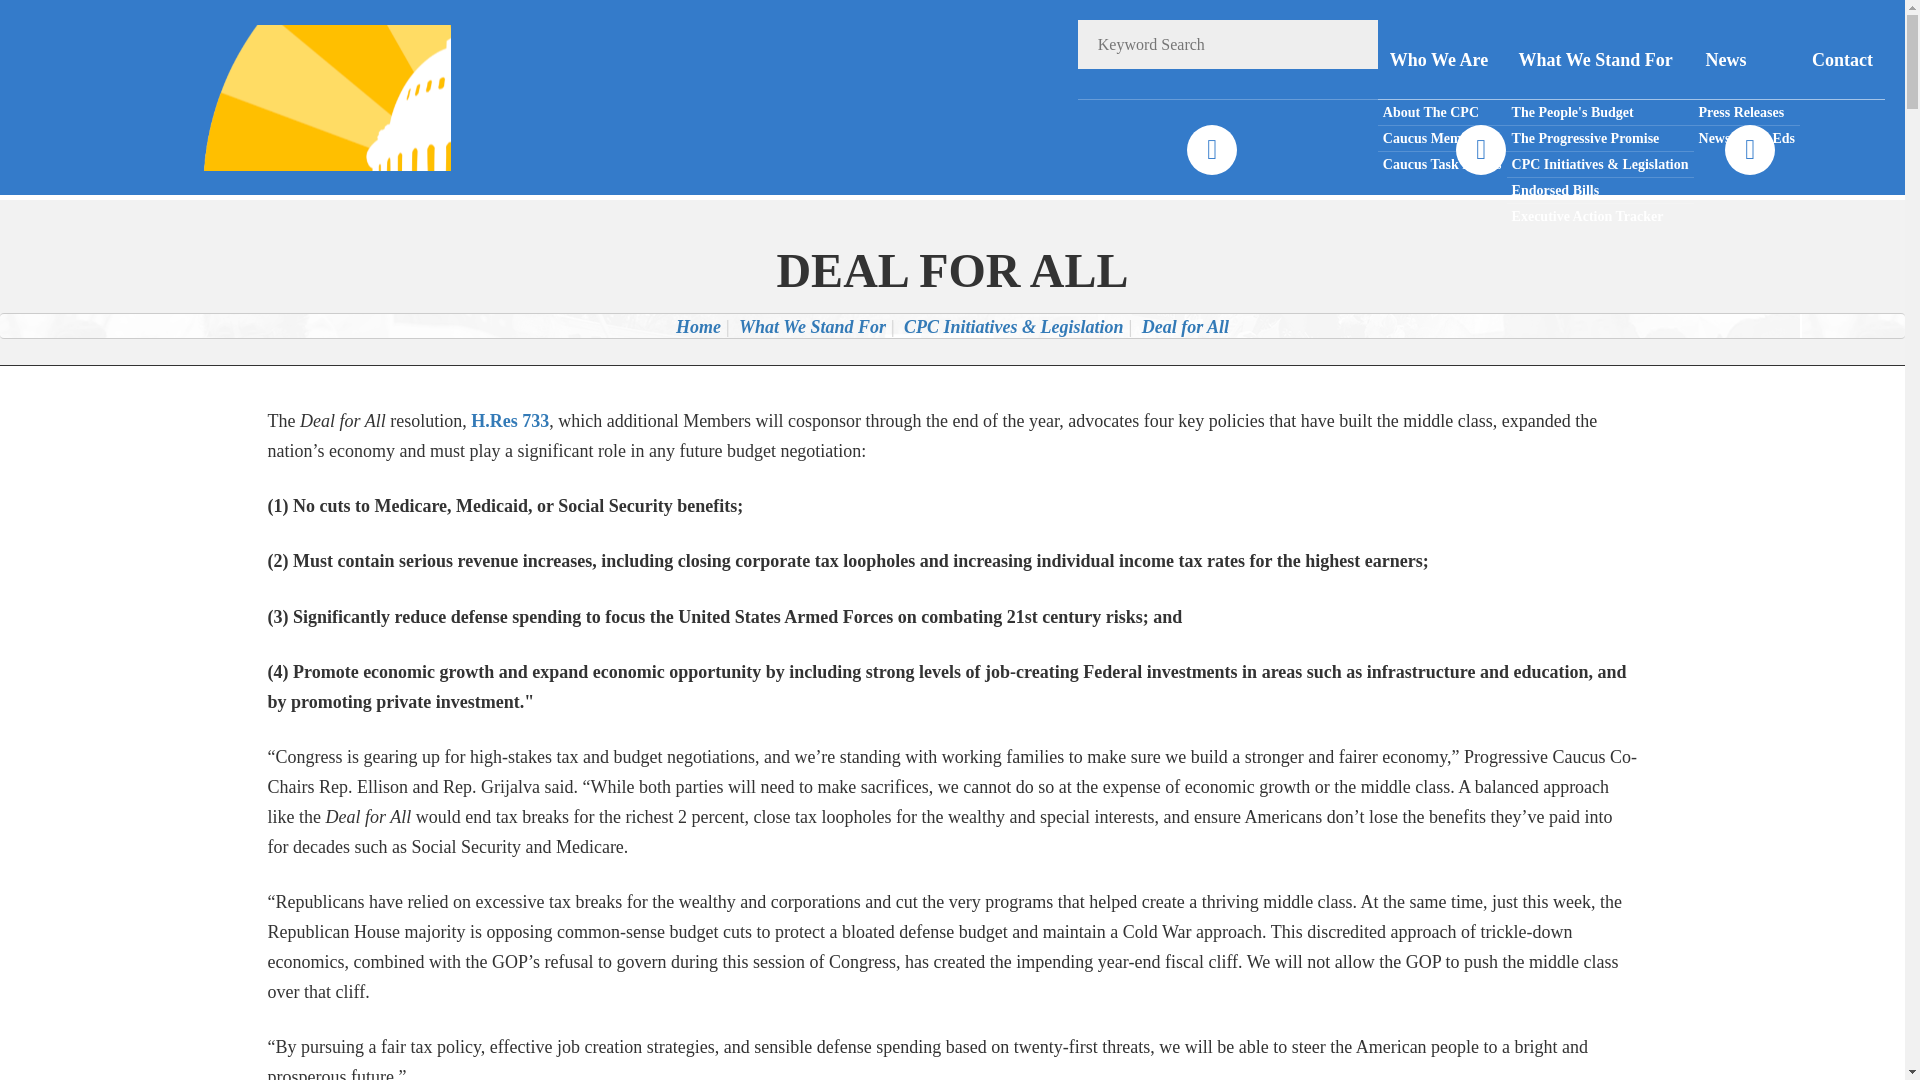  I want to click on Go, so click(1353, 44).